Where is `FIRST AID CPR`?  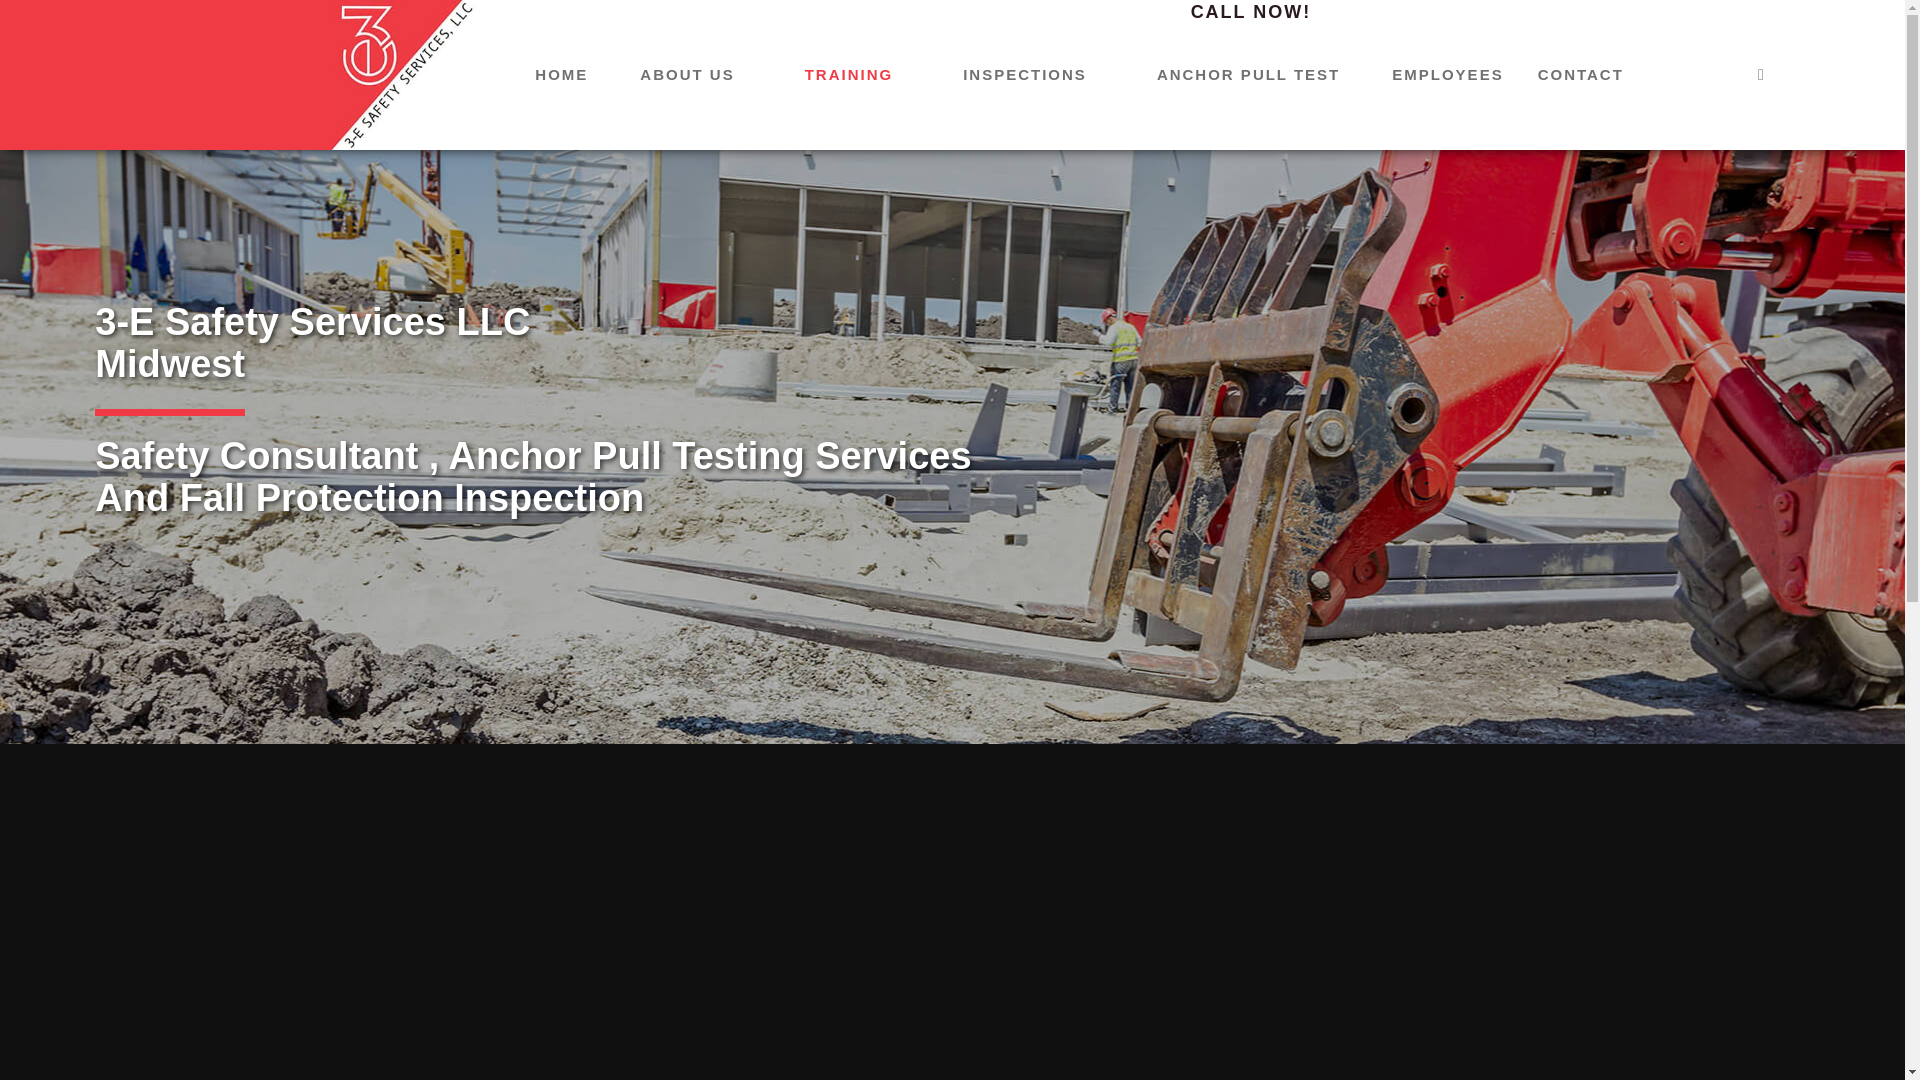
FIRST AID CPR is located at coordinates (850, 525).